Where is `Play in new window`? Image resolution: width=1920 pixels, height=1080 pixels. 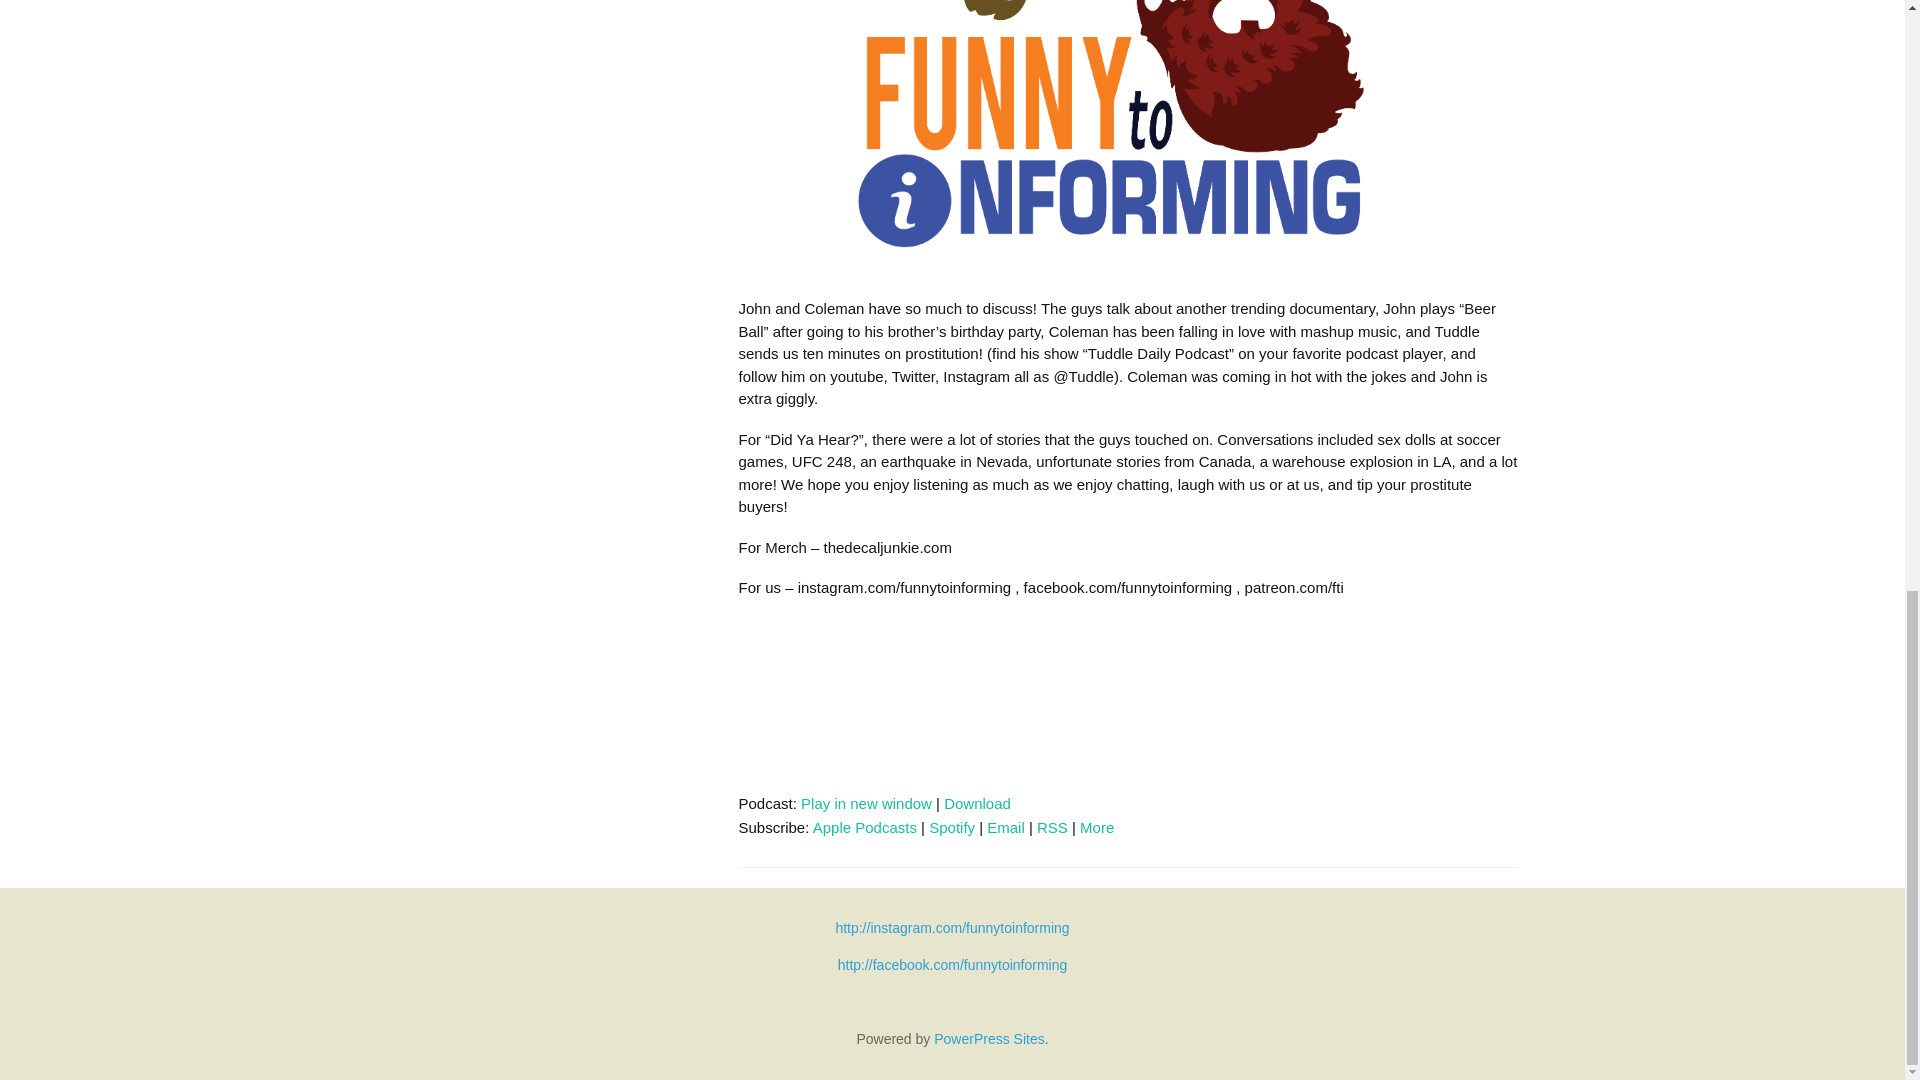
Play in new window is located at coordinates (866, 803).